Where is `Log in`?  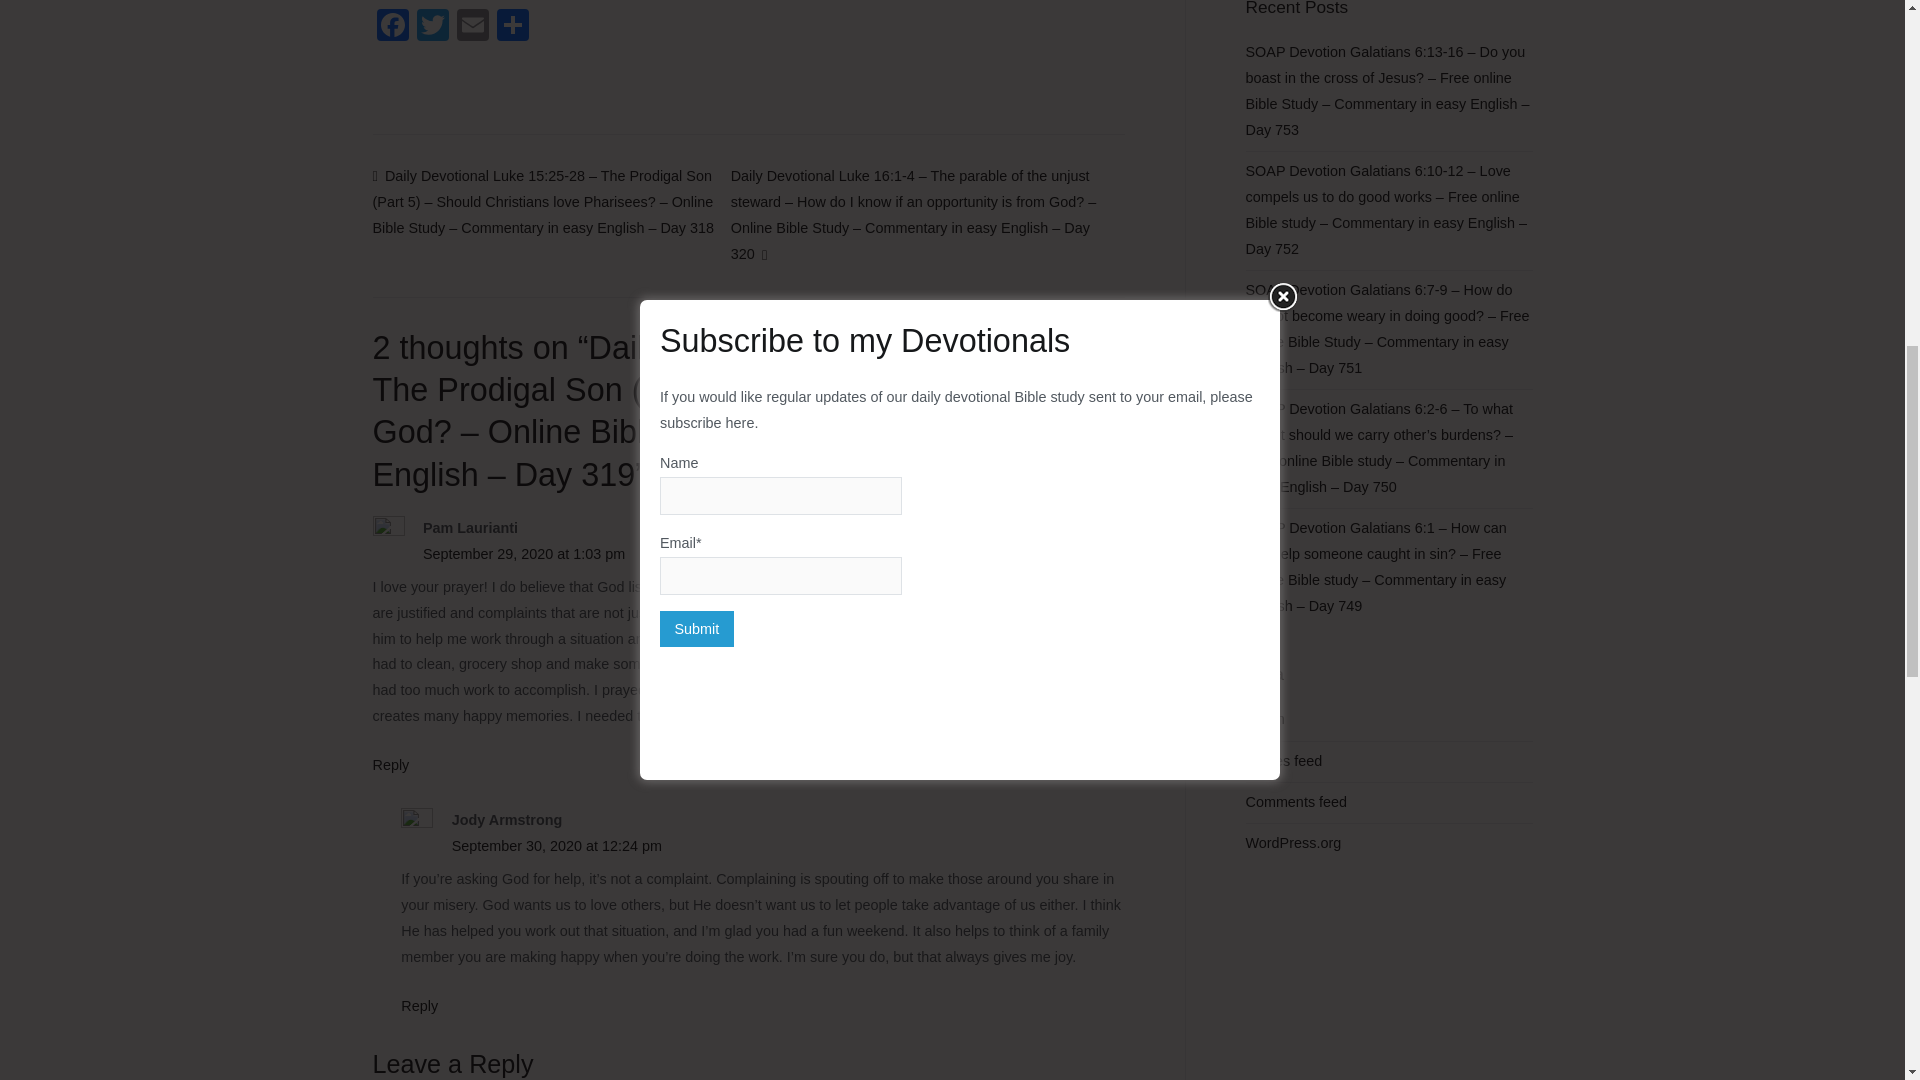 Log in is located at coordinates (1265, 719).